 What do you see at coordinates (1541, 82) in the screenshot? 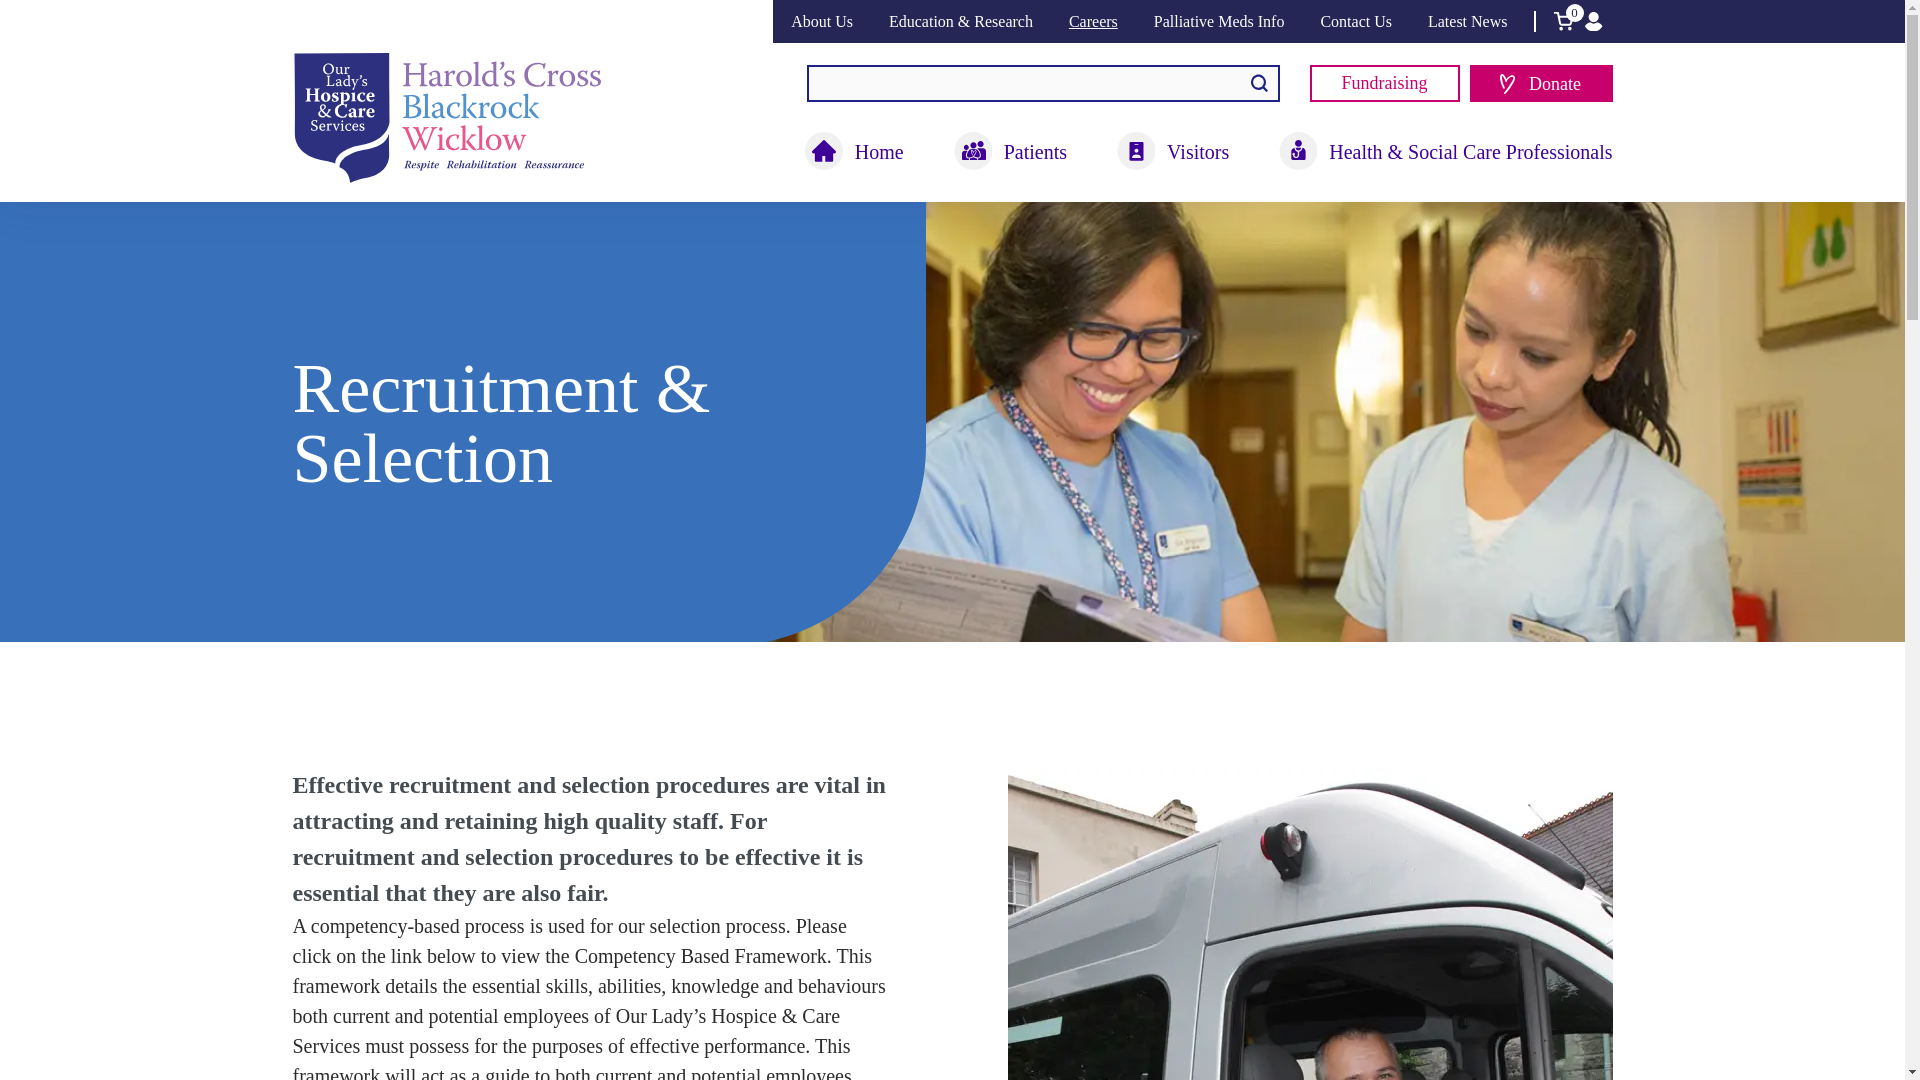
I see `Donate` at bounding box center [1541, 82].